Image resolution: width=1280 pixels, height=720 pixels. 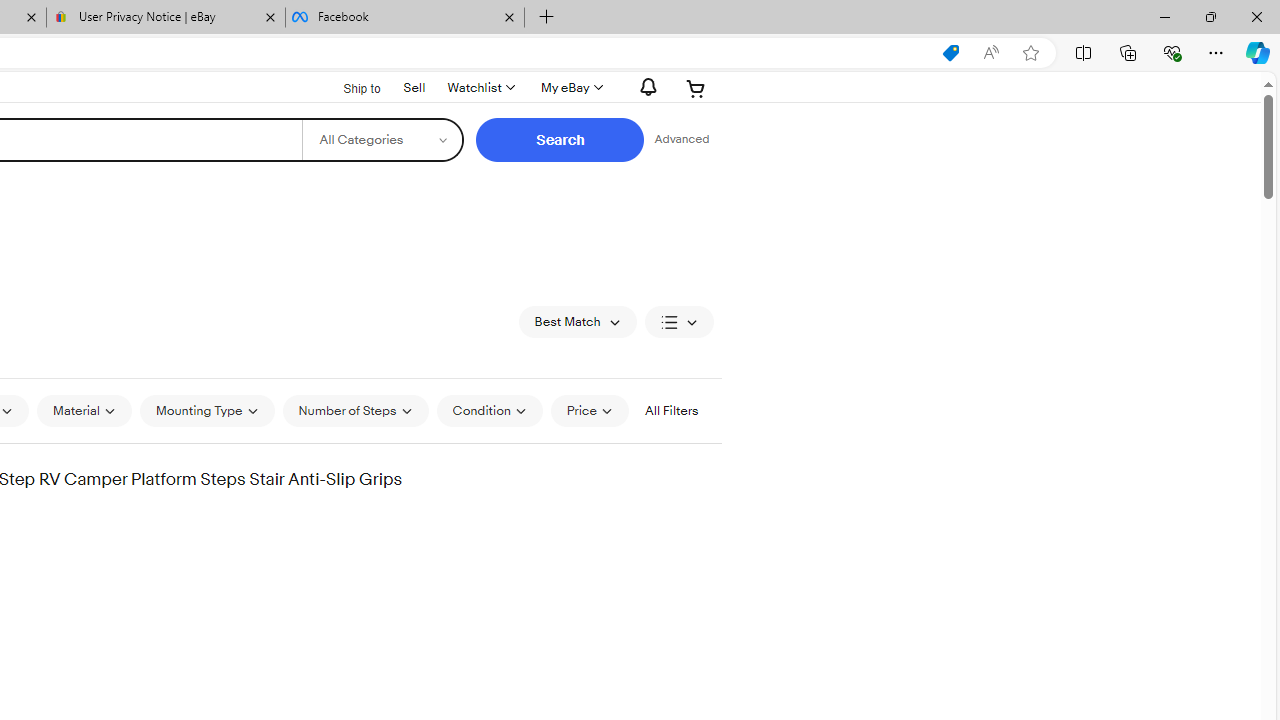 I want to click on Ship to, so click(x=349, y=86).